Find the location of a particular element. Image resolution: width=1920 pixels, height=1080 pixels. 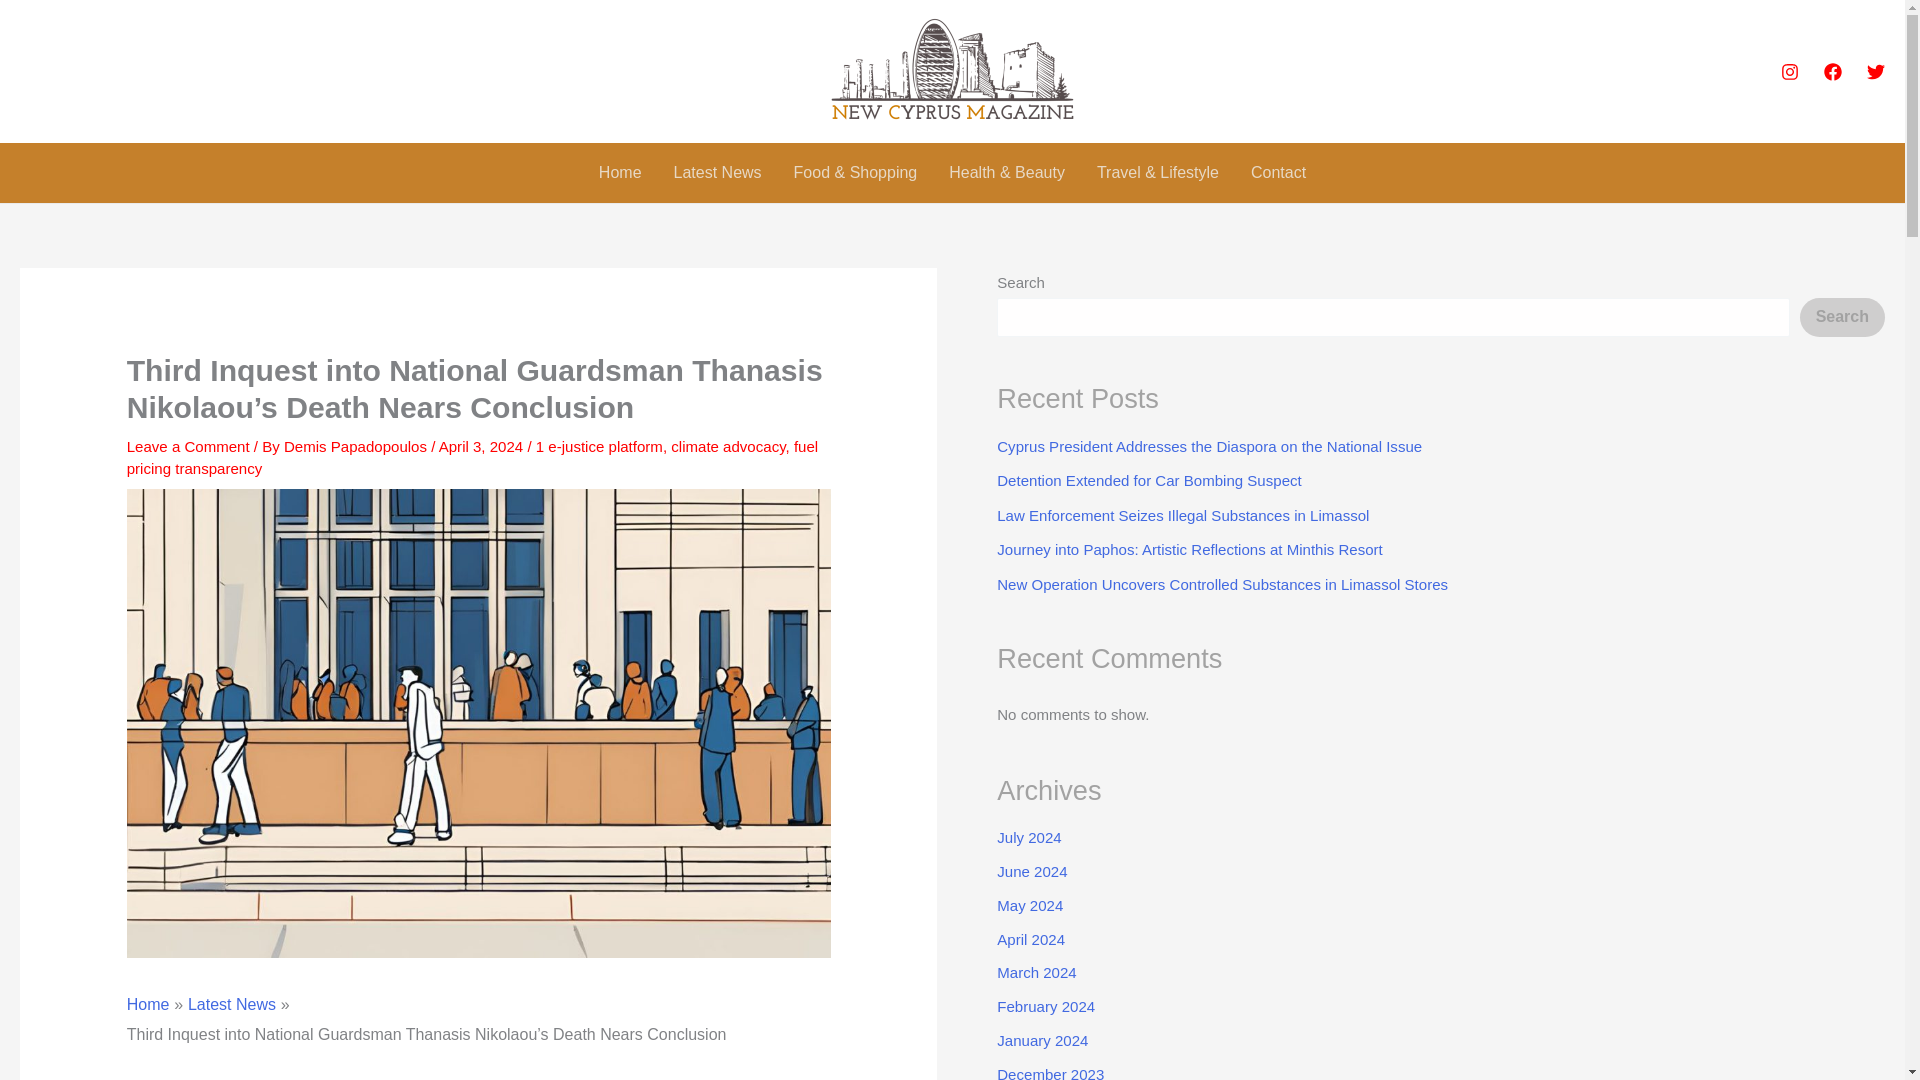

fuel pricing transparency is located at coordinates (472, 458).